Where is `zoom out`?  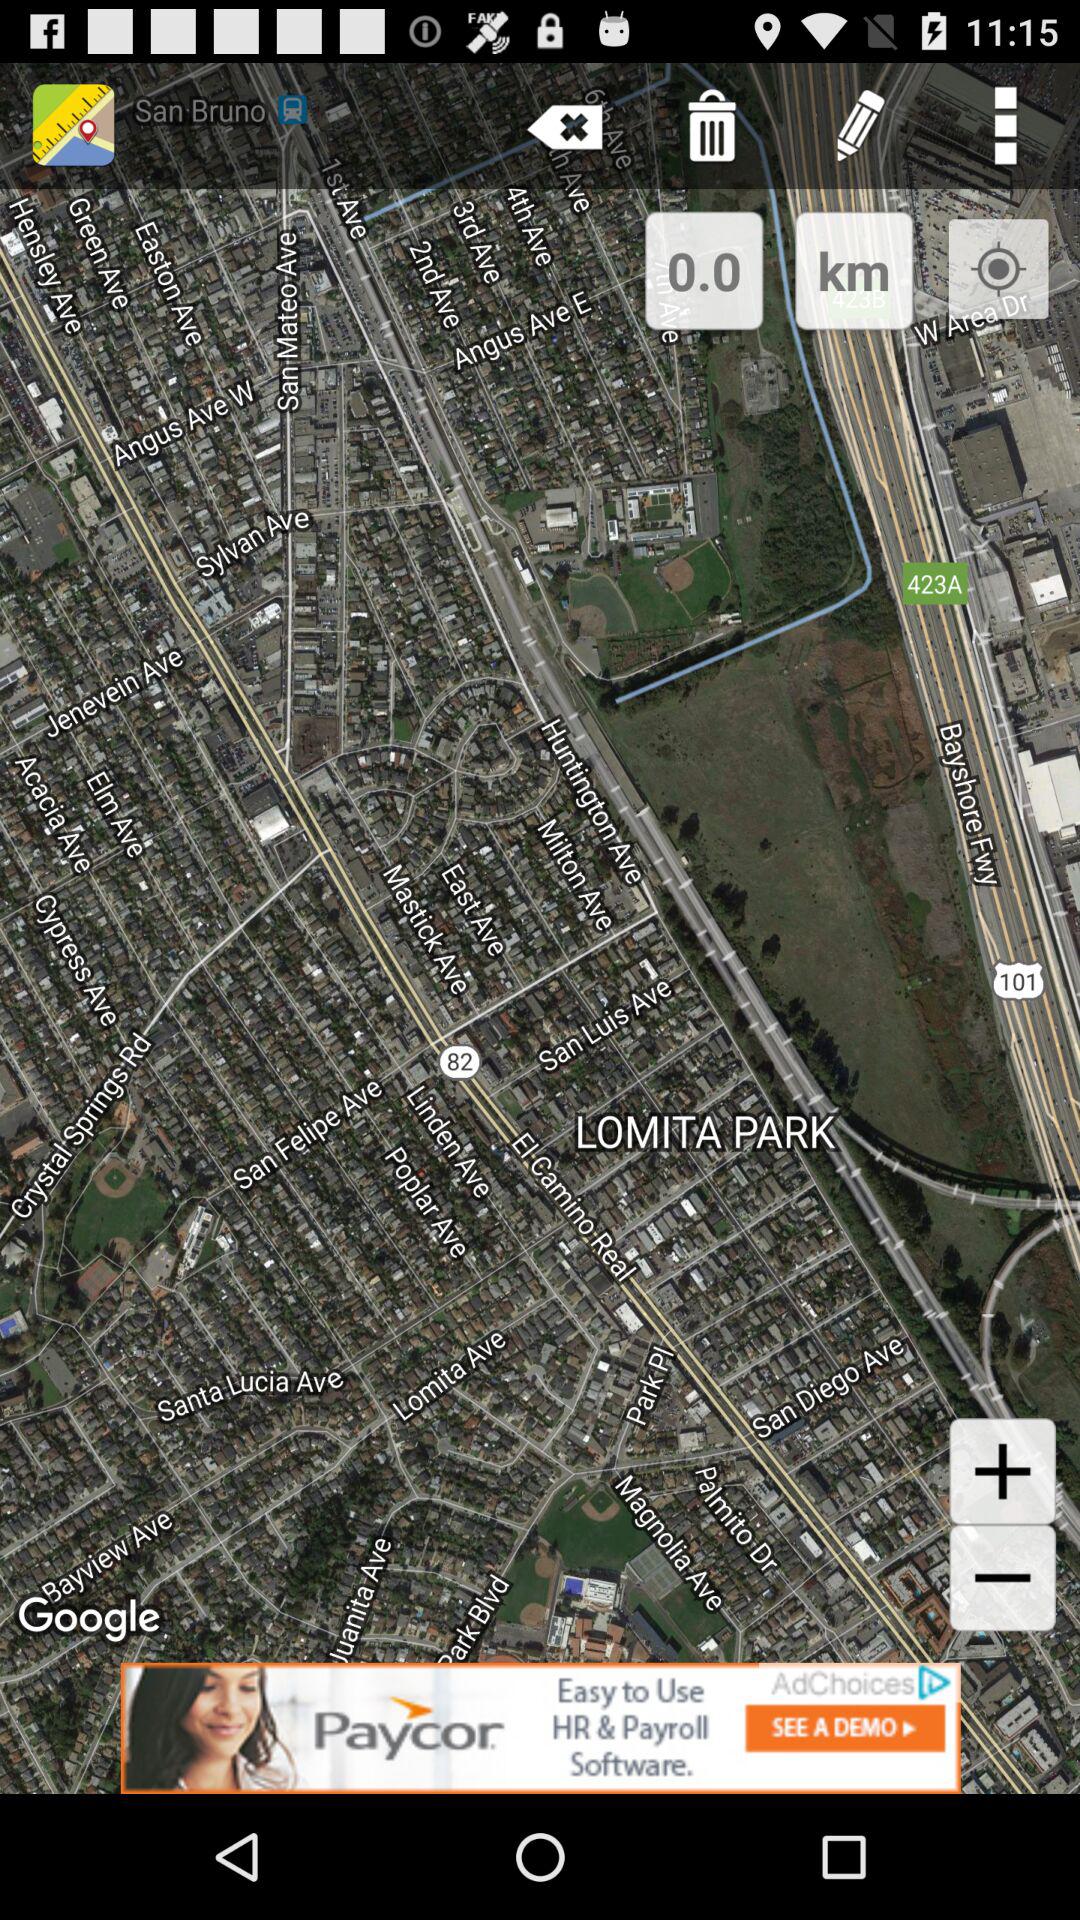
zoom out is located at coordinates (1002, 1578).